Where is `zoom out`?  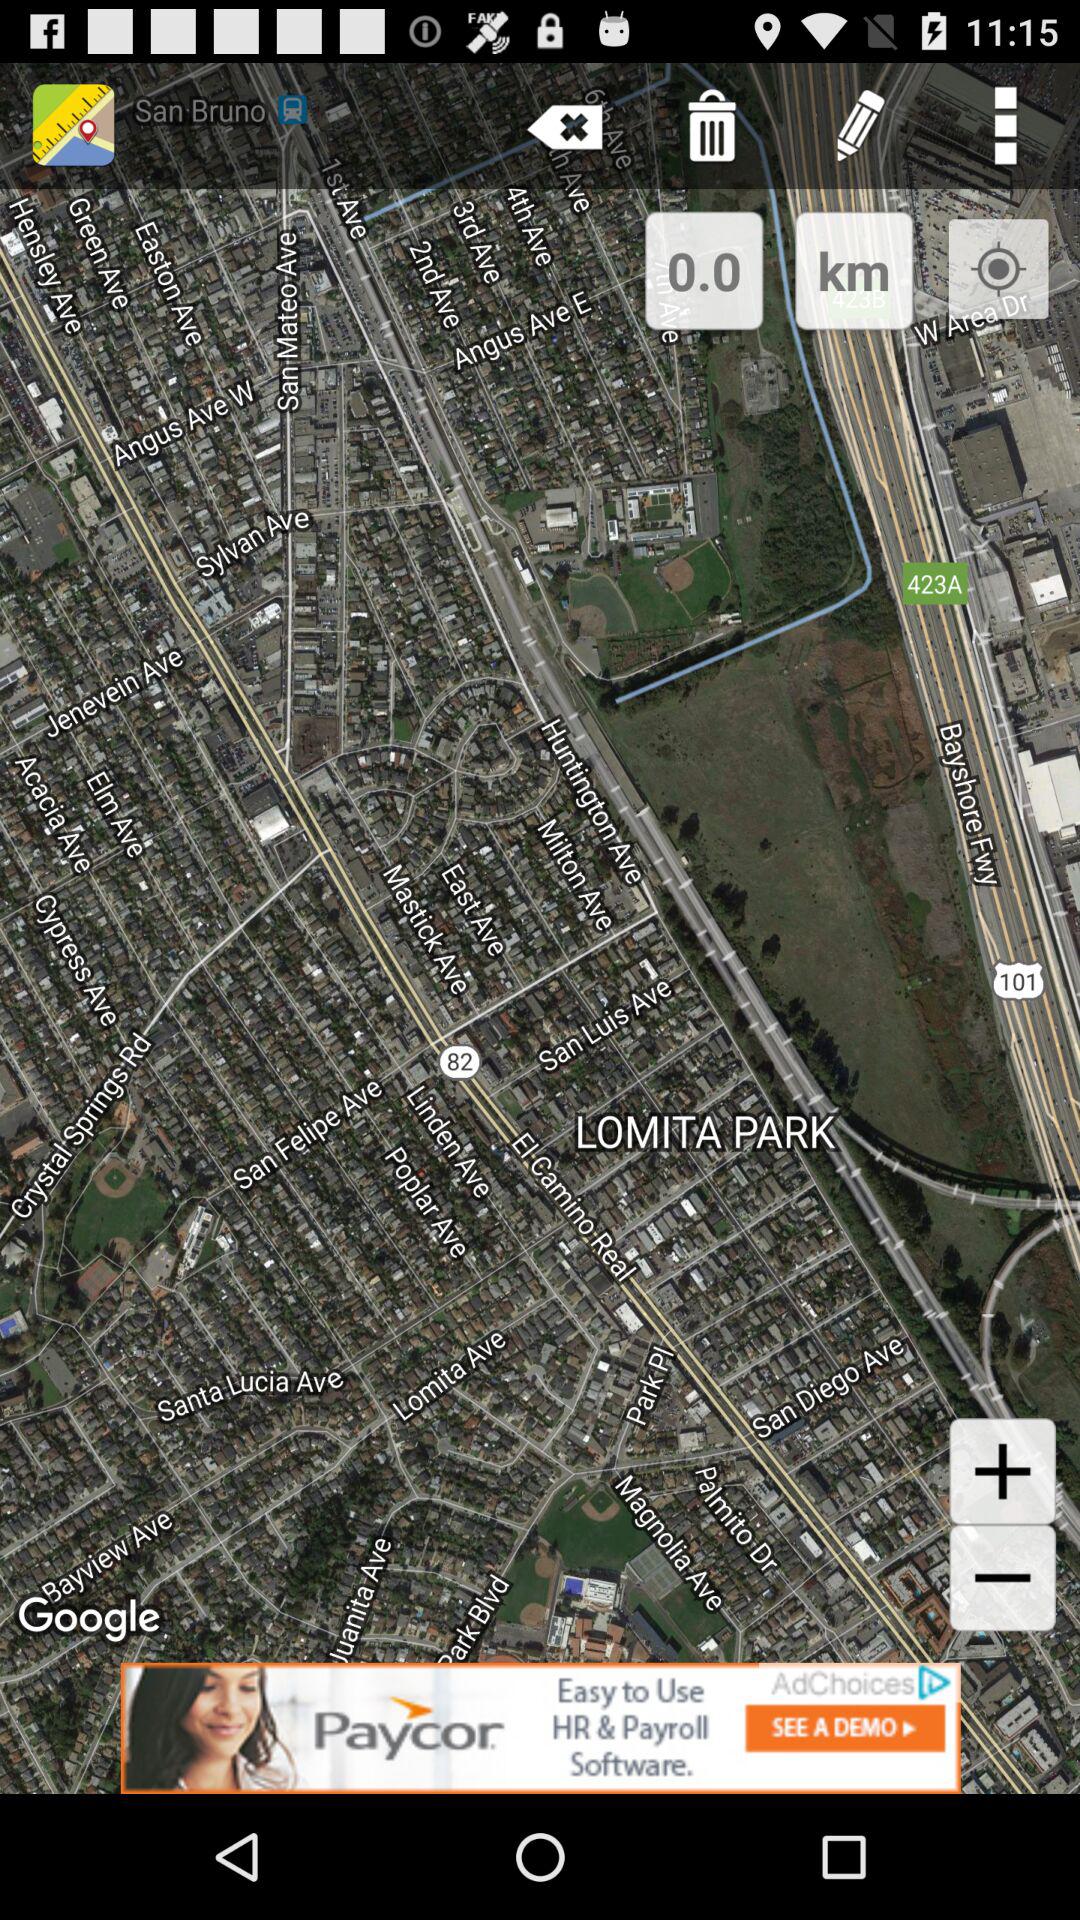
zoom out is located at coordinates (1002, 1578).